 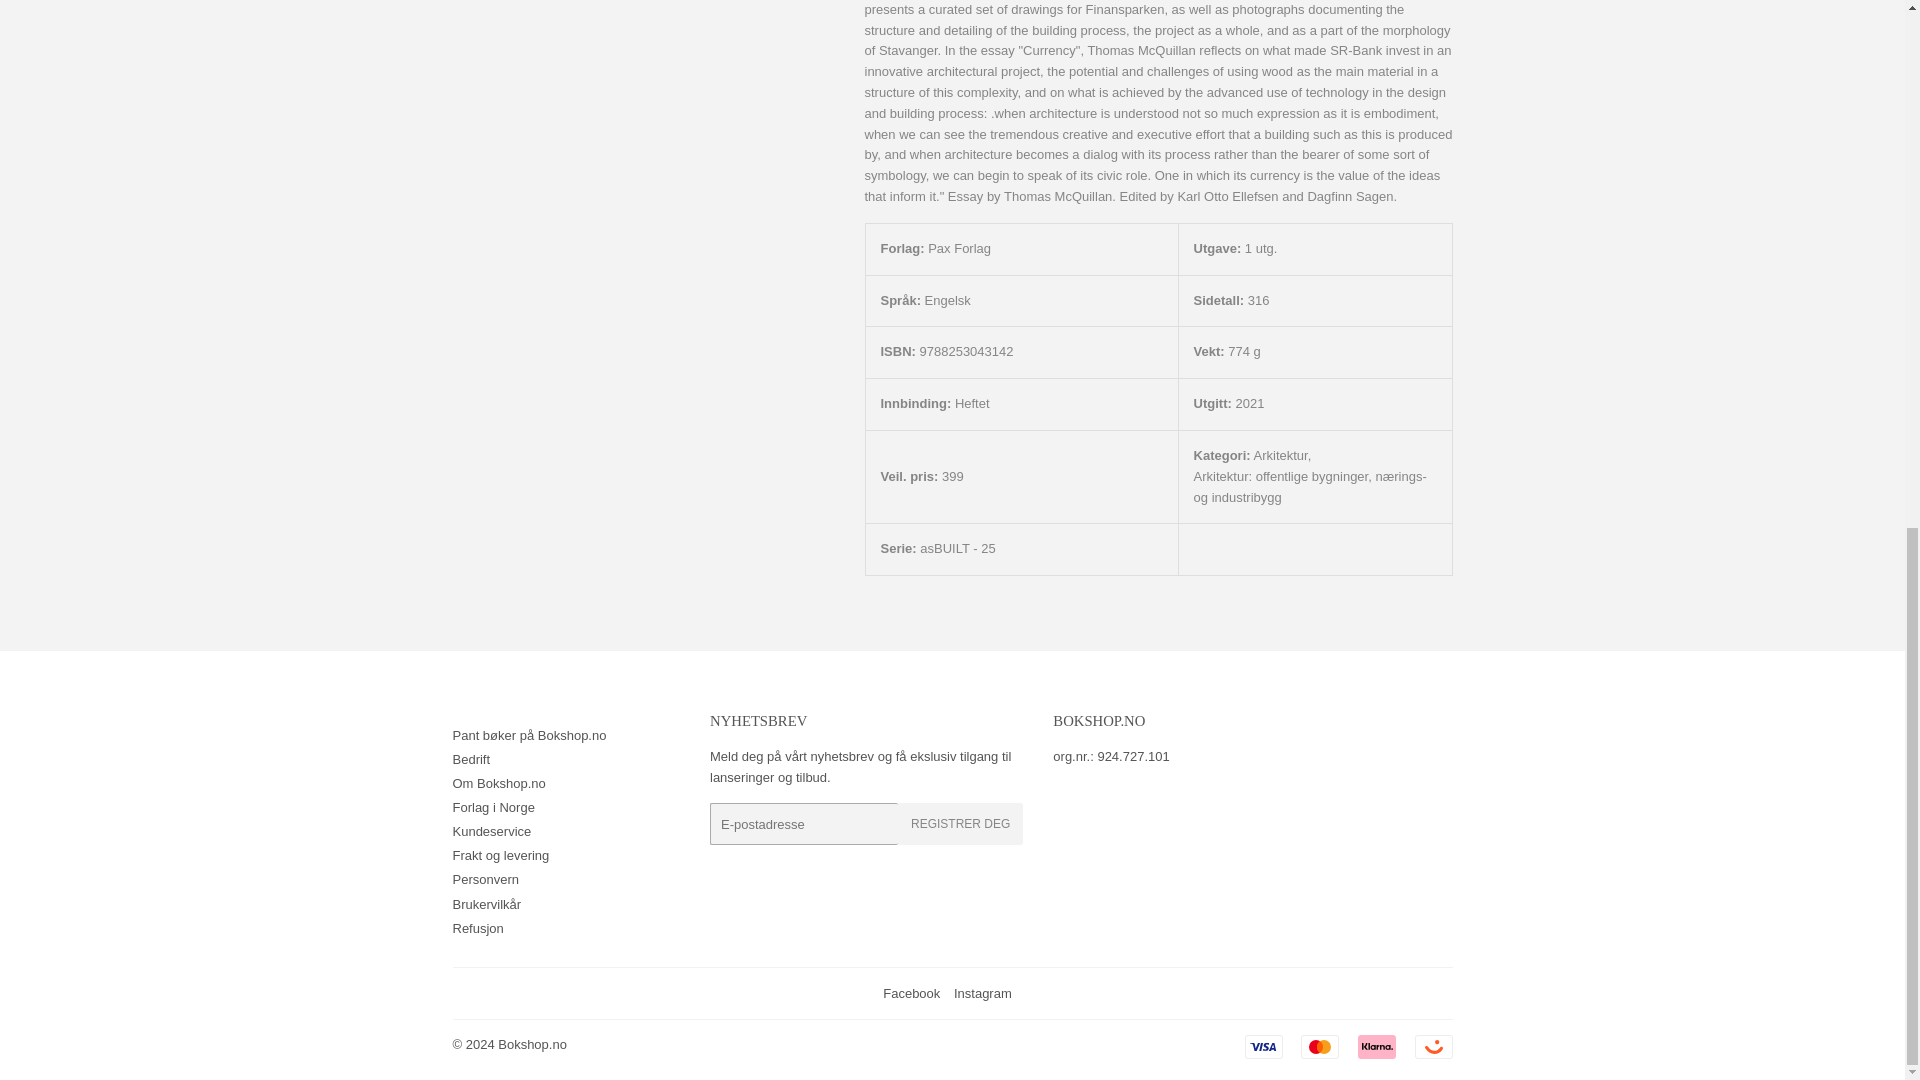 I want to click on Bokshop.no, so click(x=532, y=1044).